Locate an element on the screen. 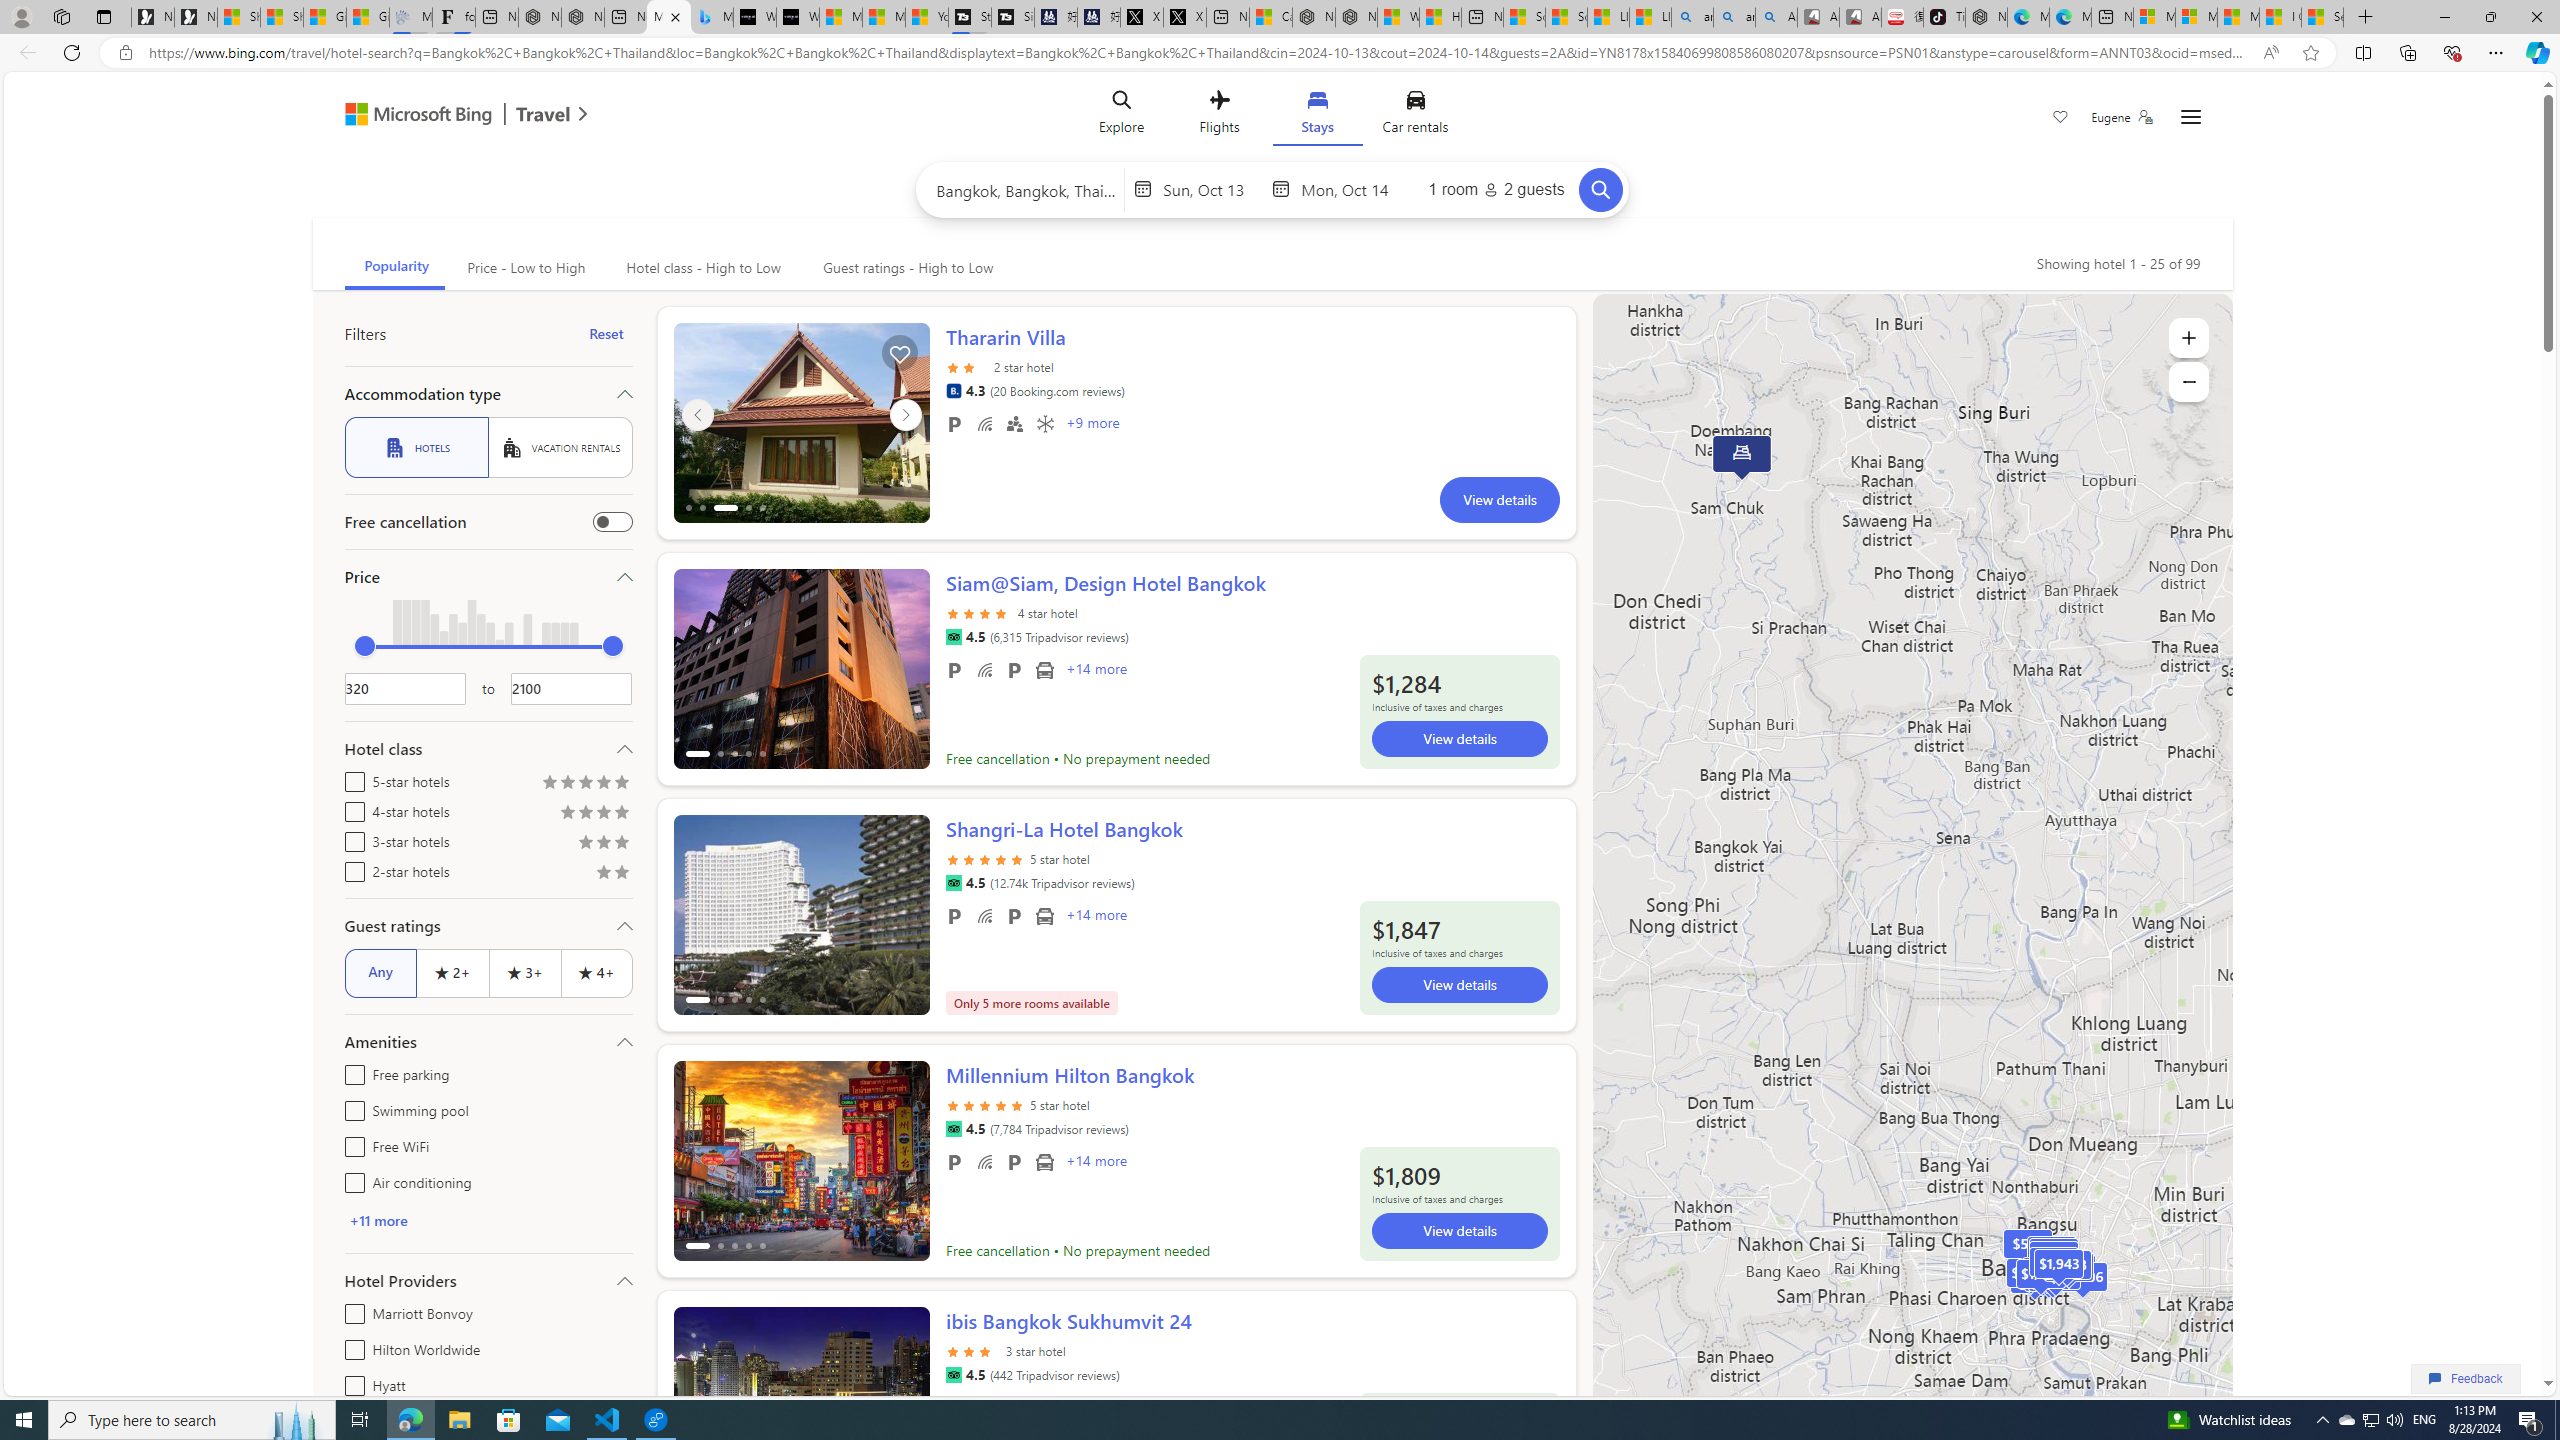  2+ is located at coordinates (451, 972).